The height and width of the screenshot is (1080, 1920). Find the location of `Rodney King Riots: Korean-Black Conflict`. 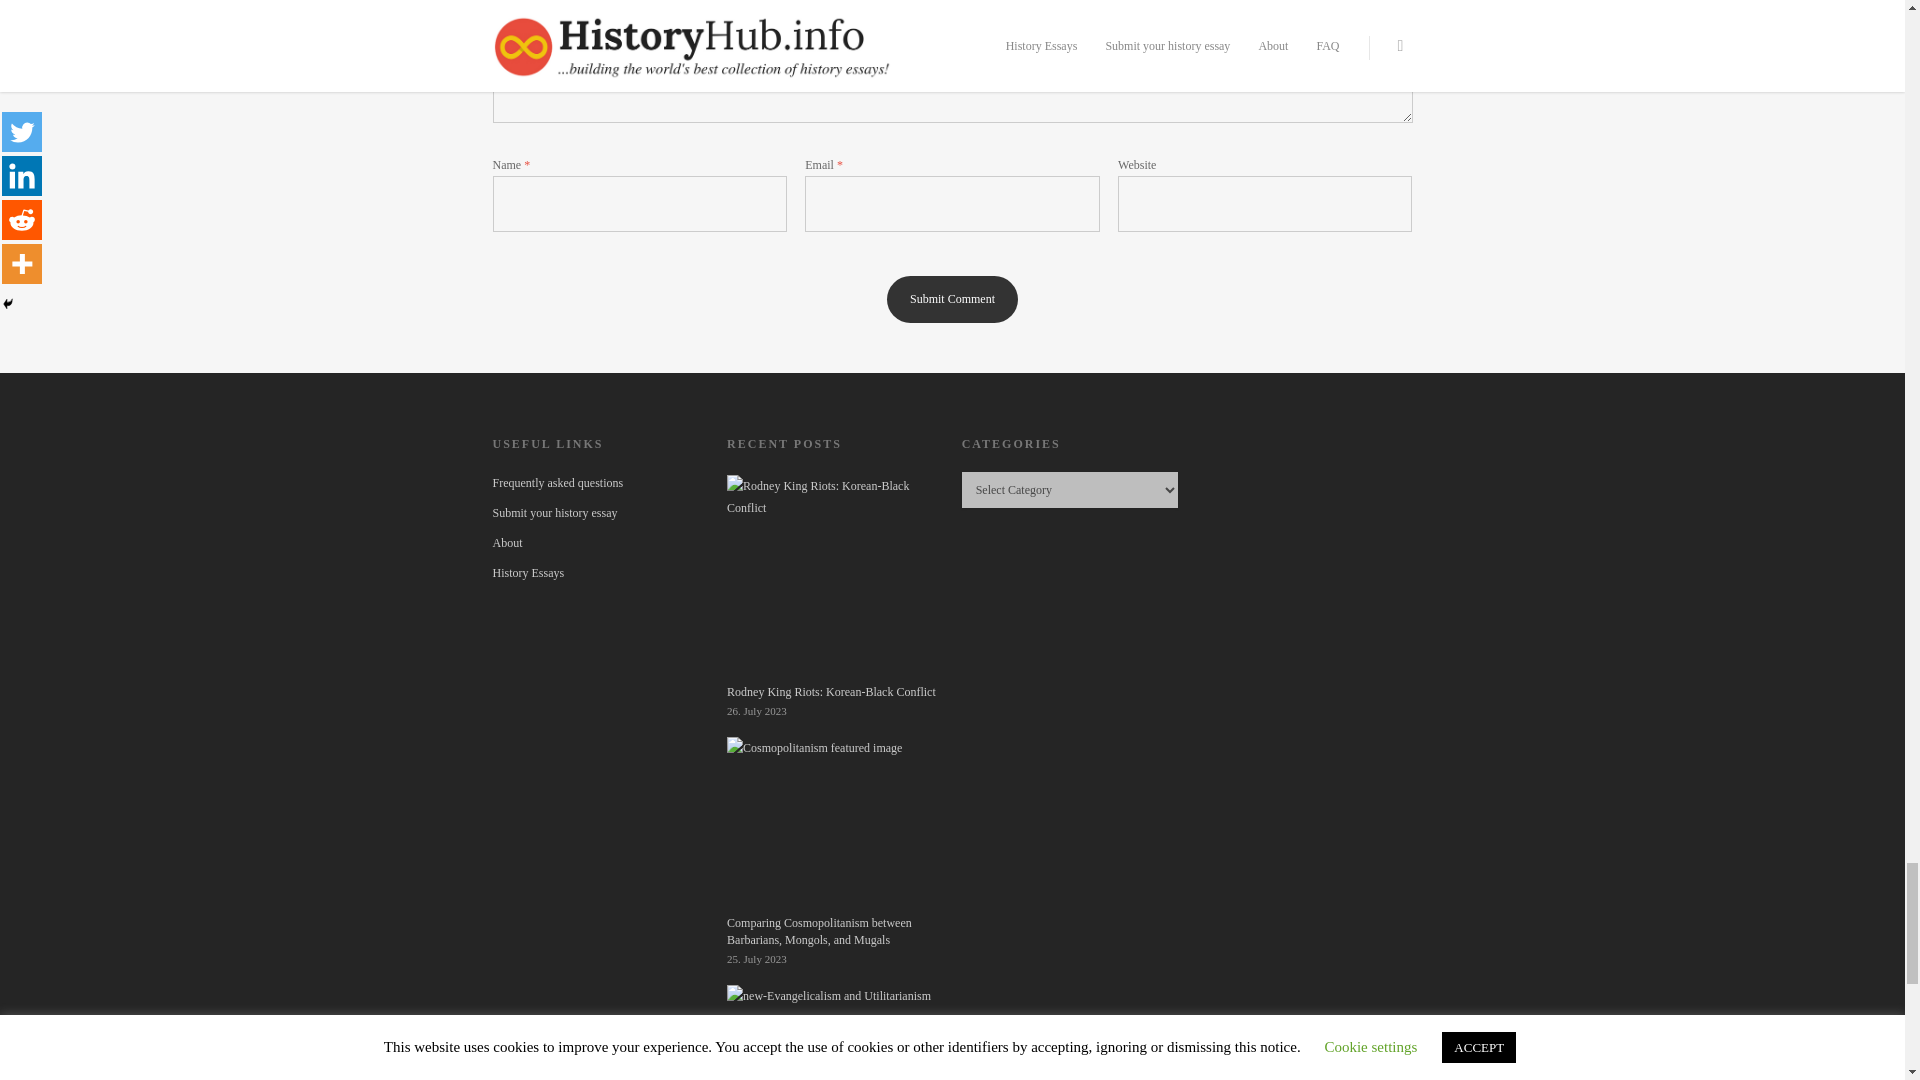

Rodney King Riots: Korean-Black Conflict is located at coordinates (834, 586).